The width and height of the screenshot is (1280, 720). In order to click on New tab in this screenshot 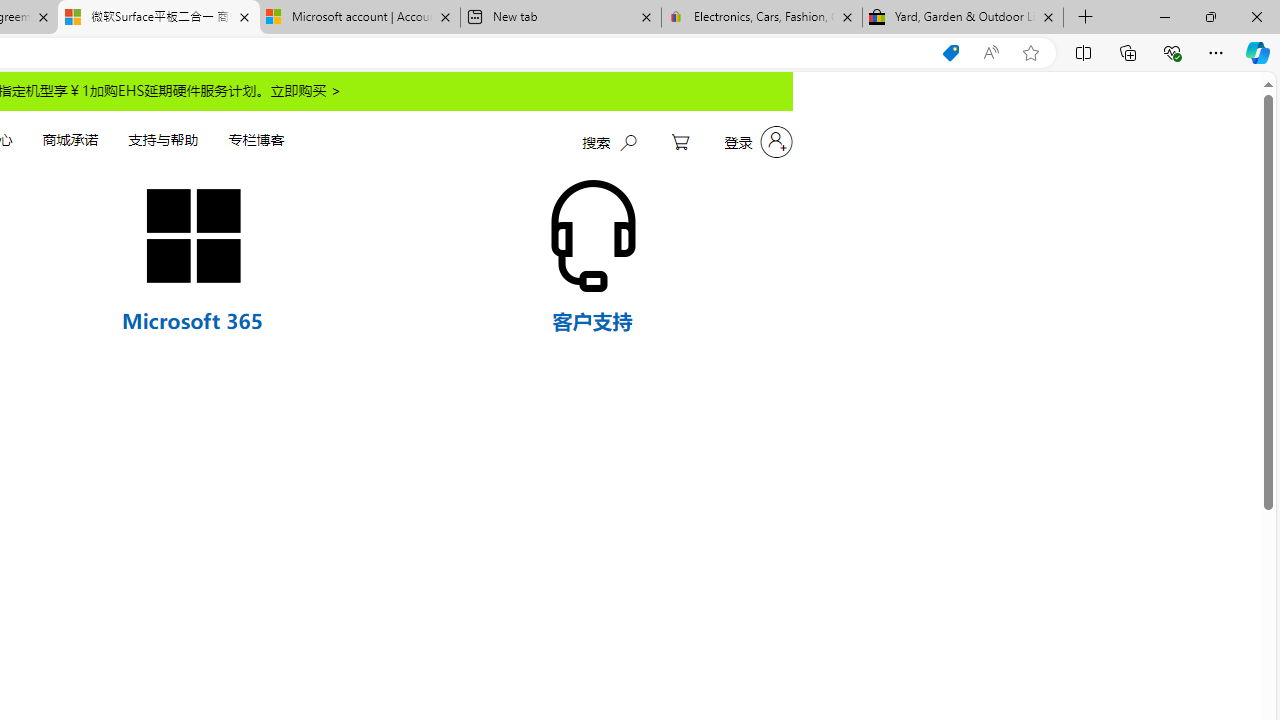, I will do `click(560, 18)`.